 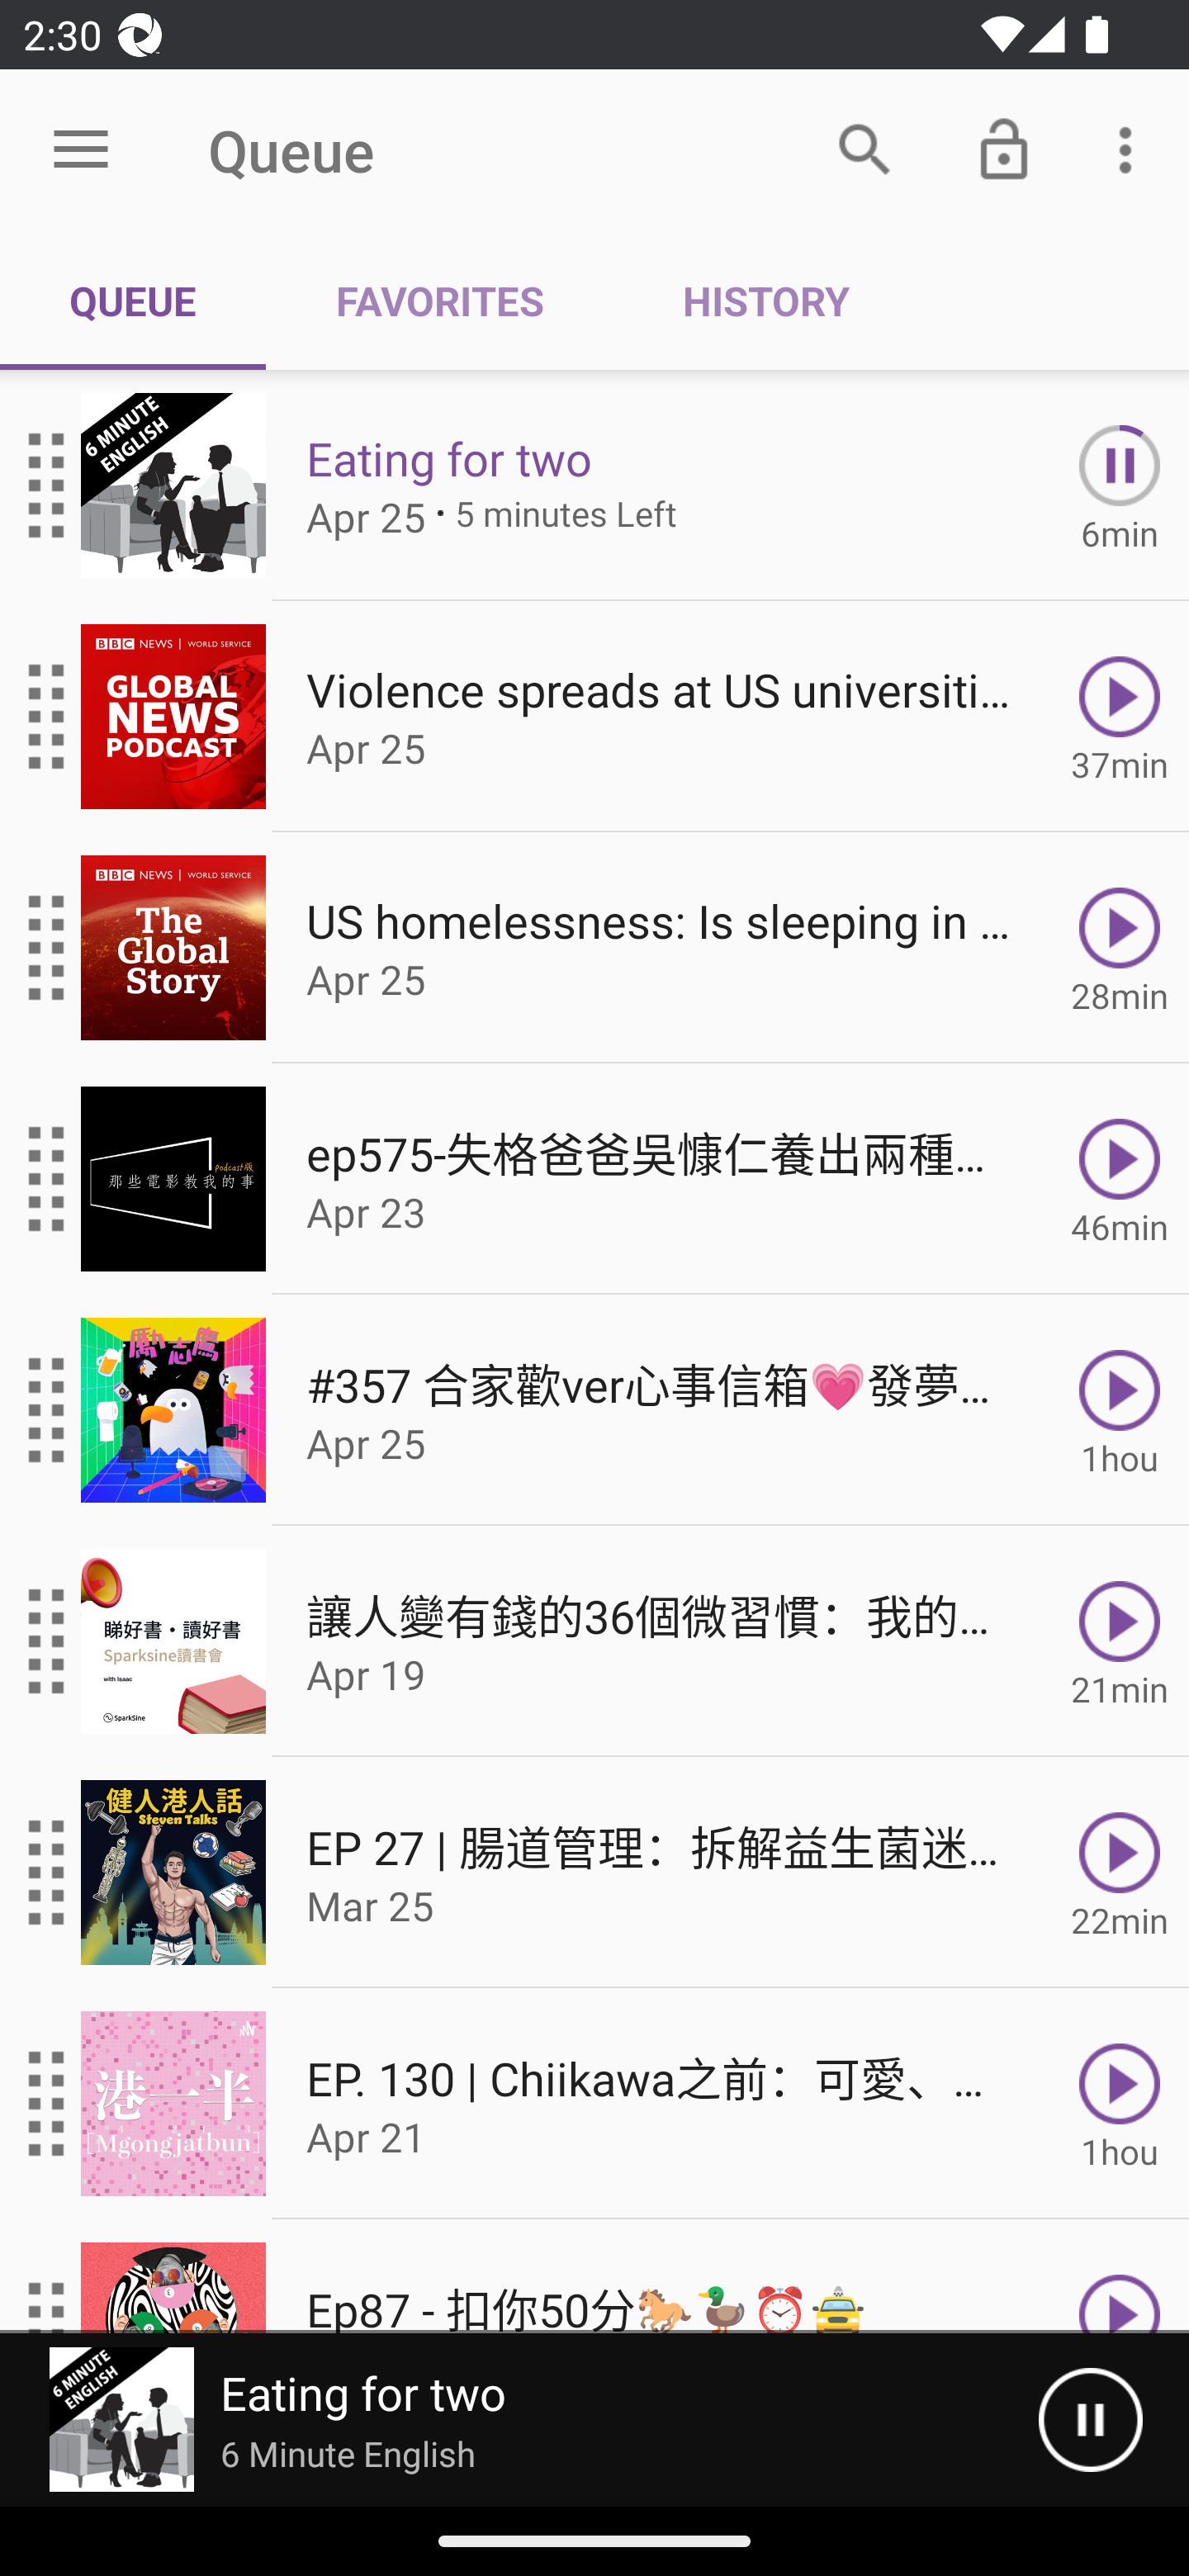 What do you see at coordinates (1120, 1873) in the screenshot?
I see `Play 22min` at bounding box center [1120, 1873].